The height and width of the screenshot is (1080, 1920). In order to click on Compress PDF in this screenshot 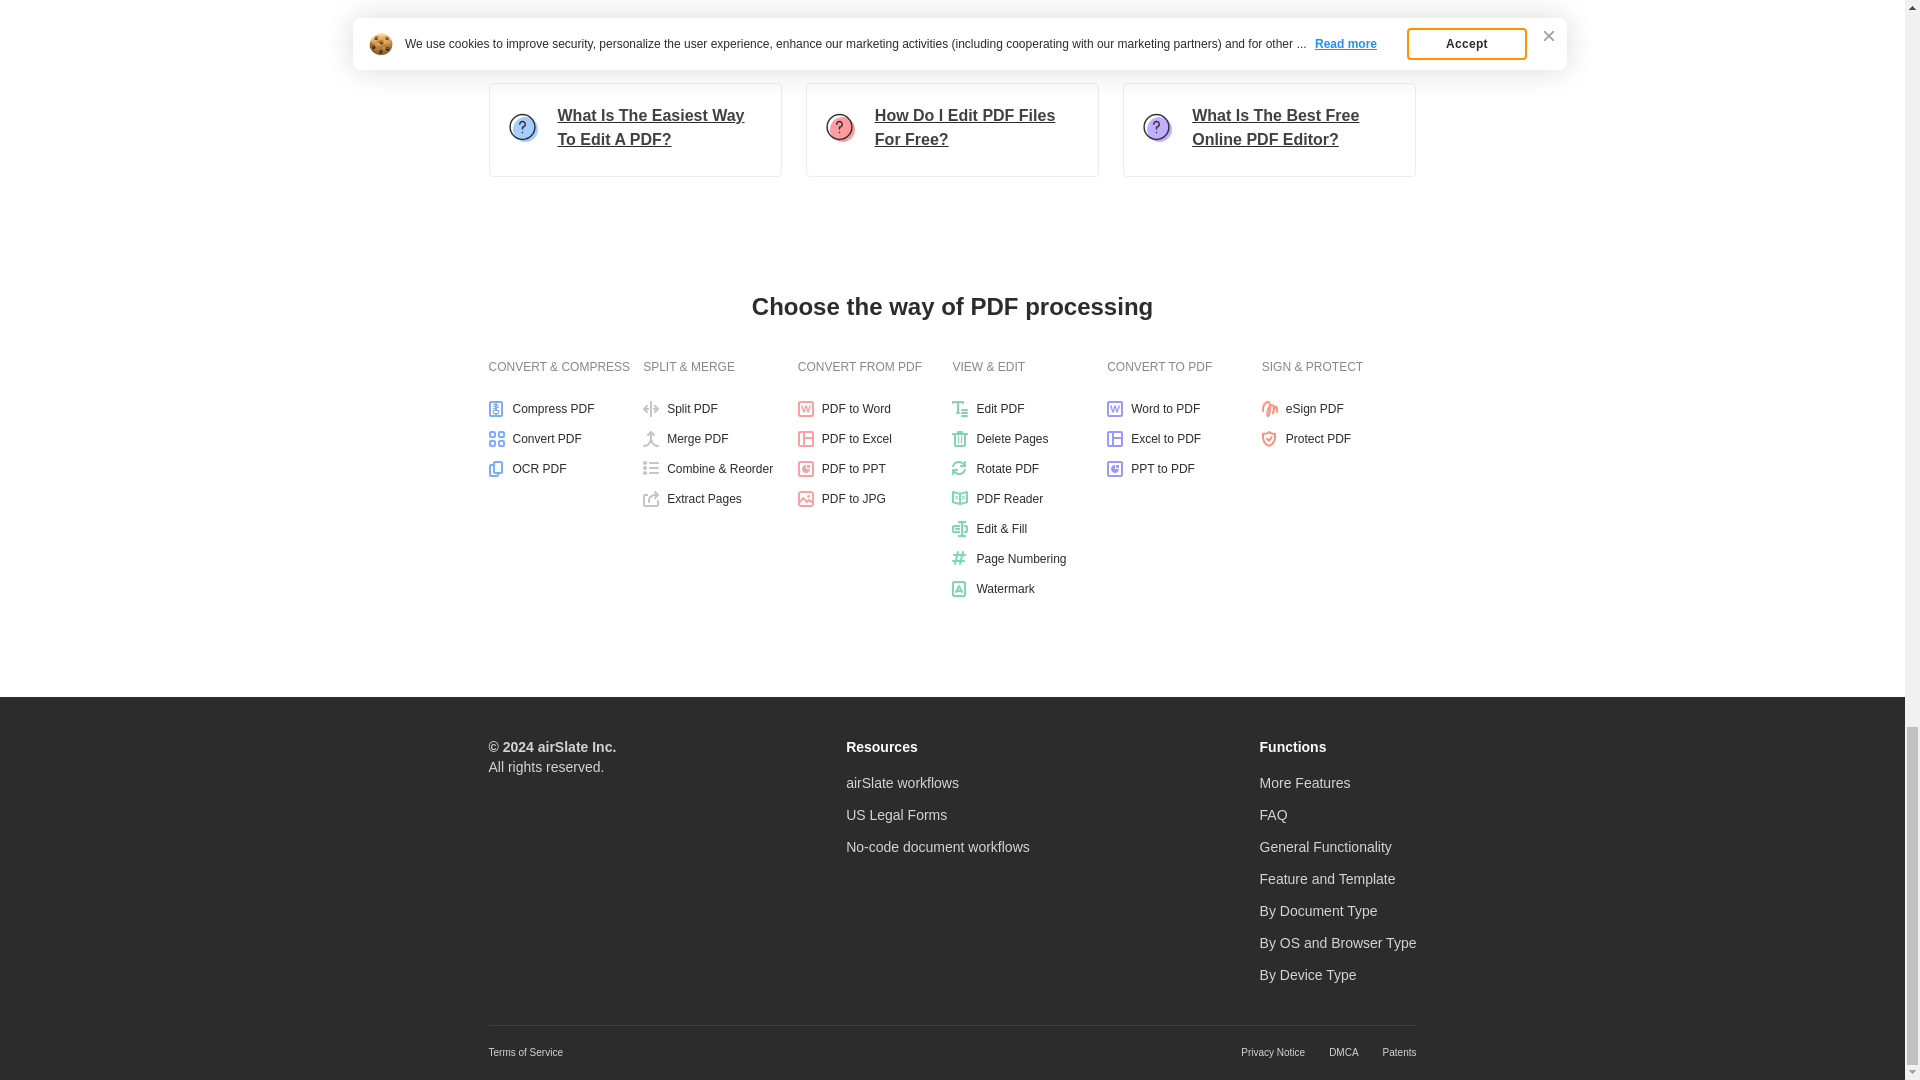, I will do `click(565, 408)`.